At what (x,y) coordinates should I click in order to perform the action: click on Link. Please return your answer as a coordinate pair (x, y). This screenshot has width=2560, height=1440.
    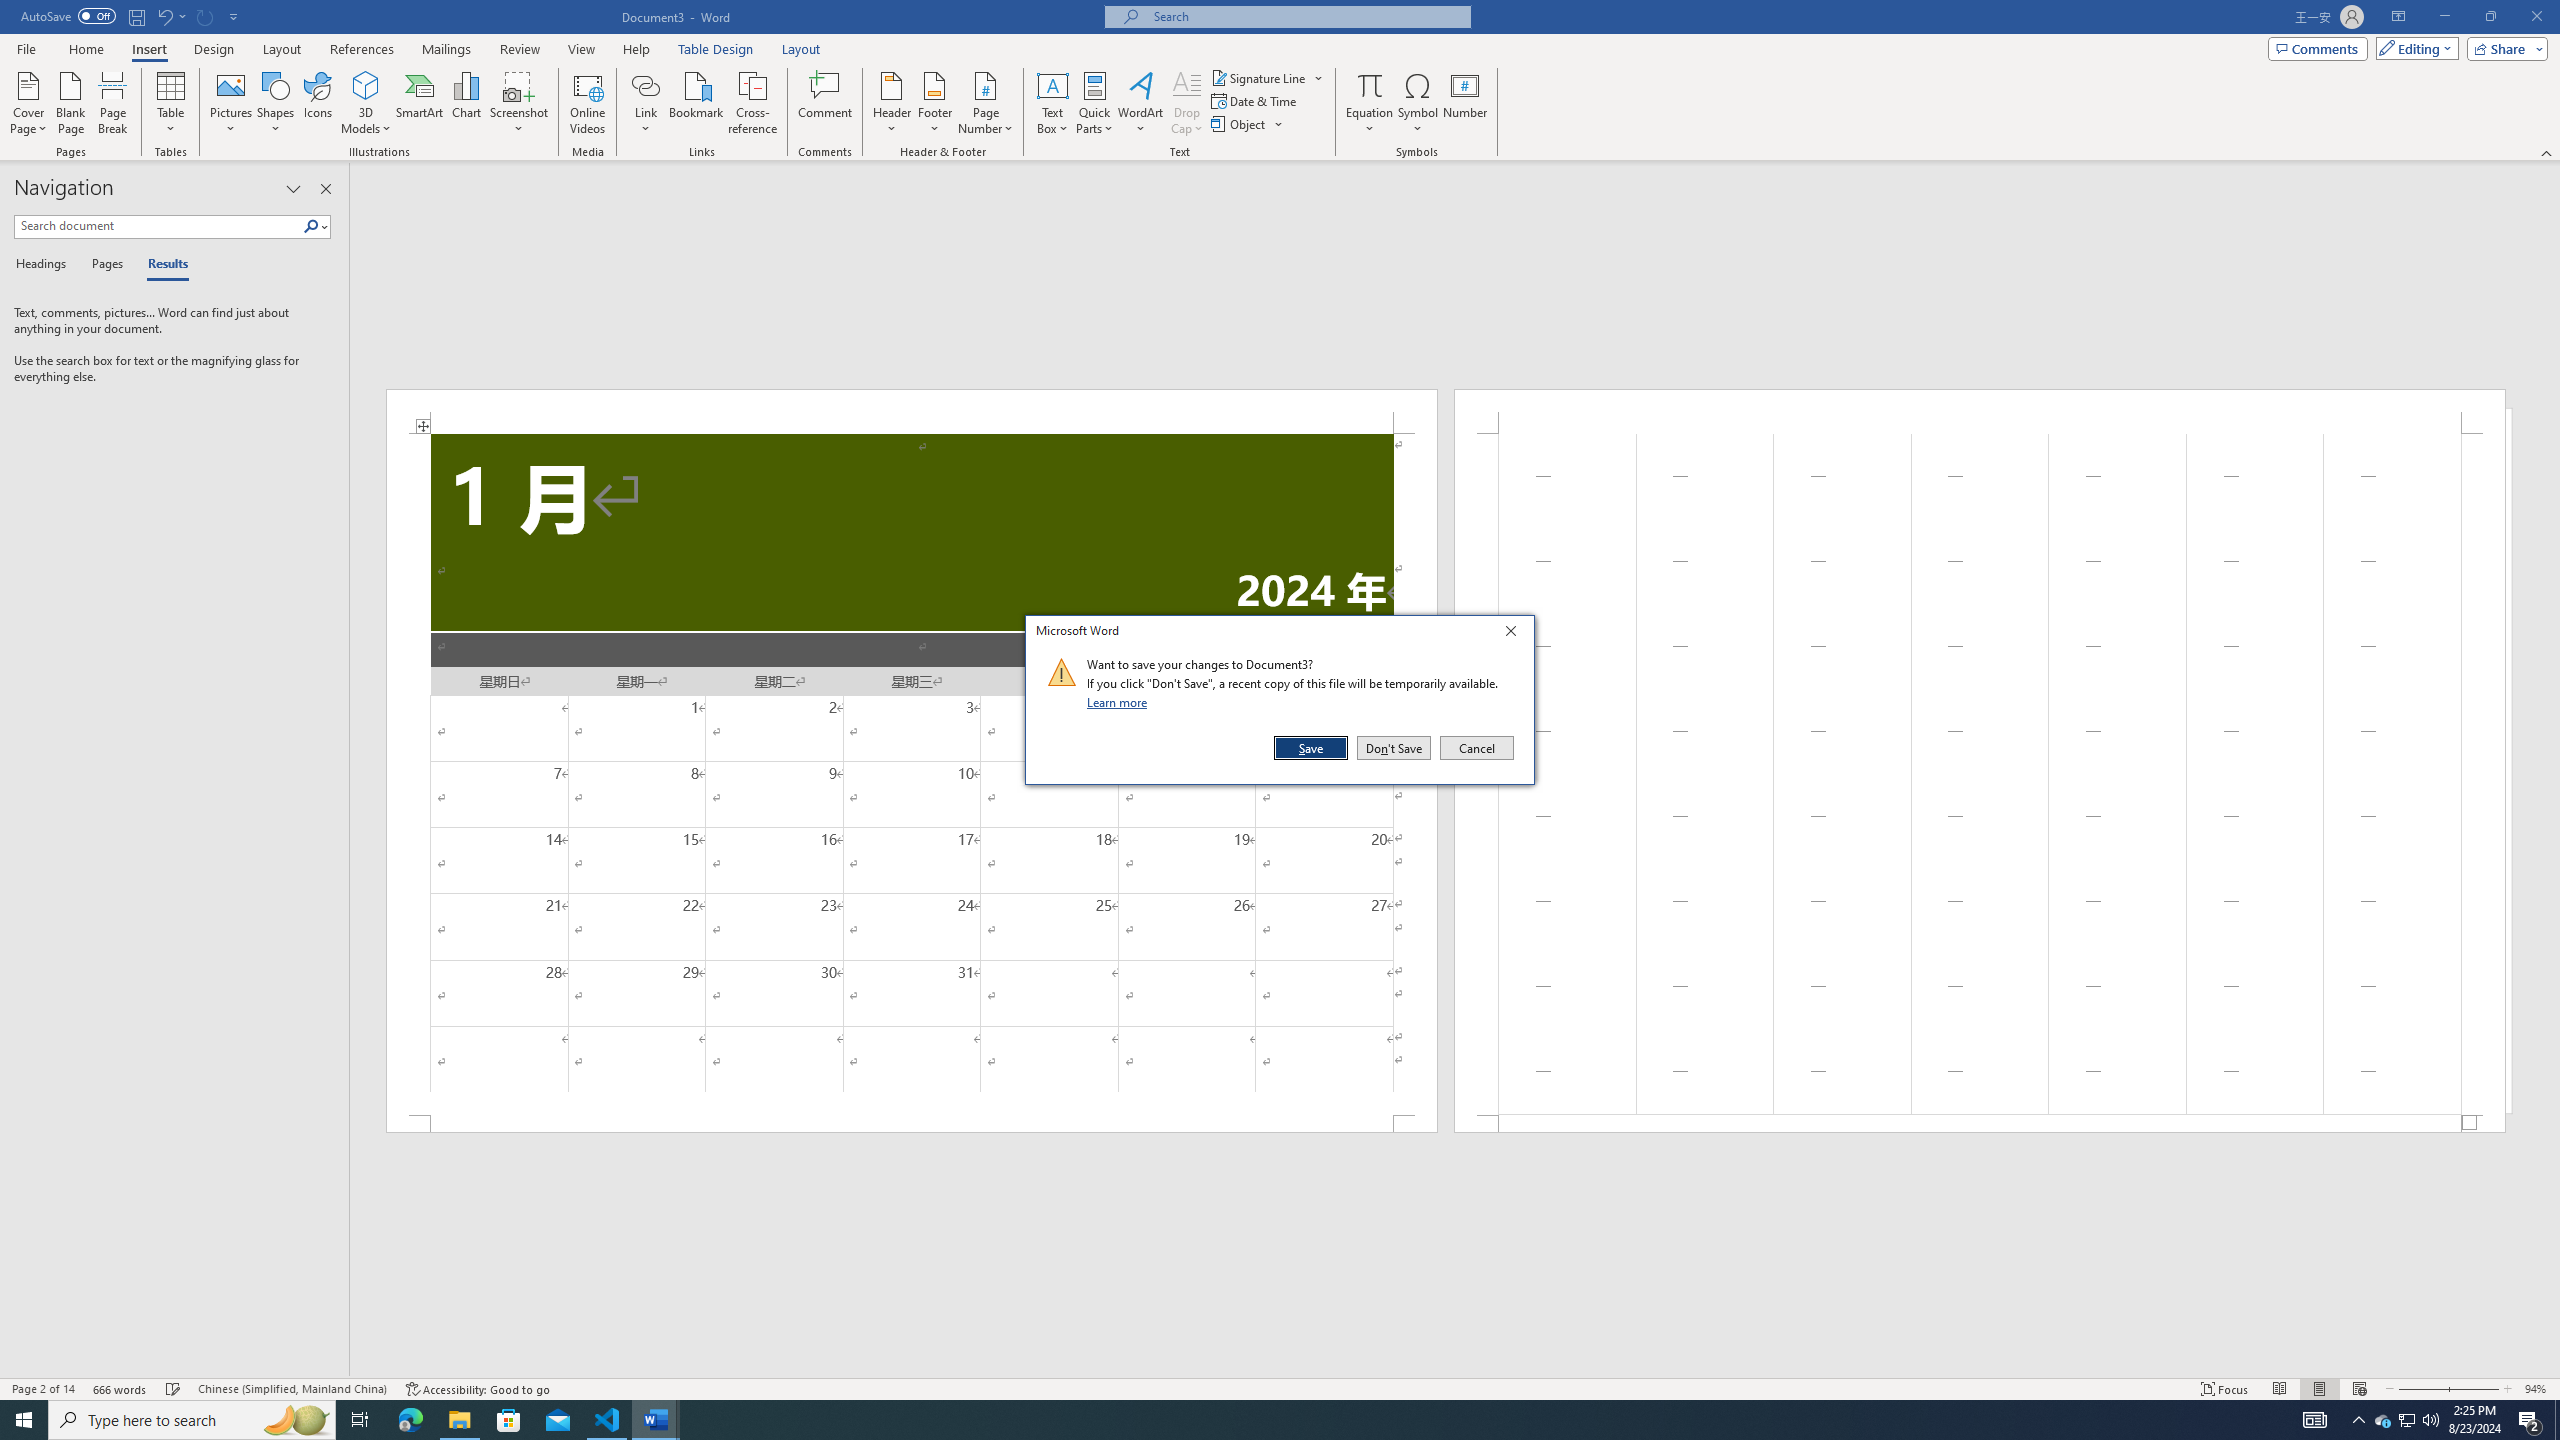
    Looking at the image, I should click on (646, 85).